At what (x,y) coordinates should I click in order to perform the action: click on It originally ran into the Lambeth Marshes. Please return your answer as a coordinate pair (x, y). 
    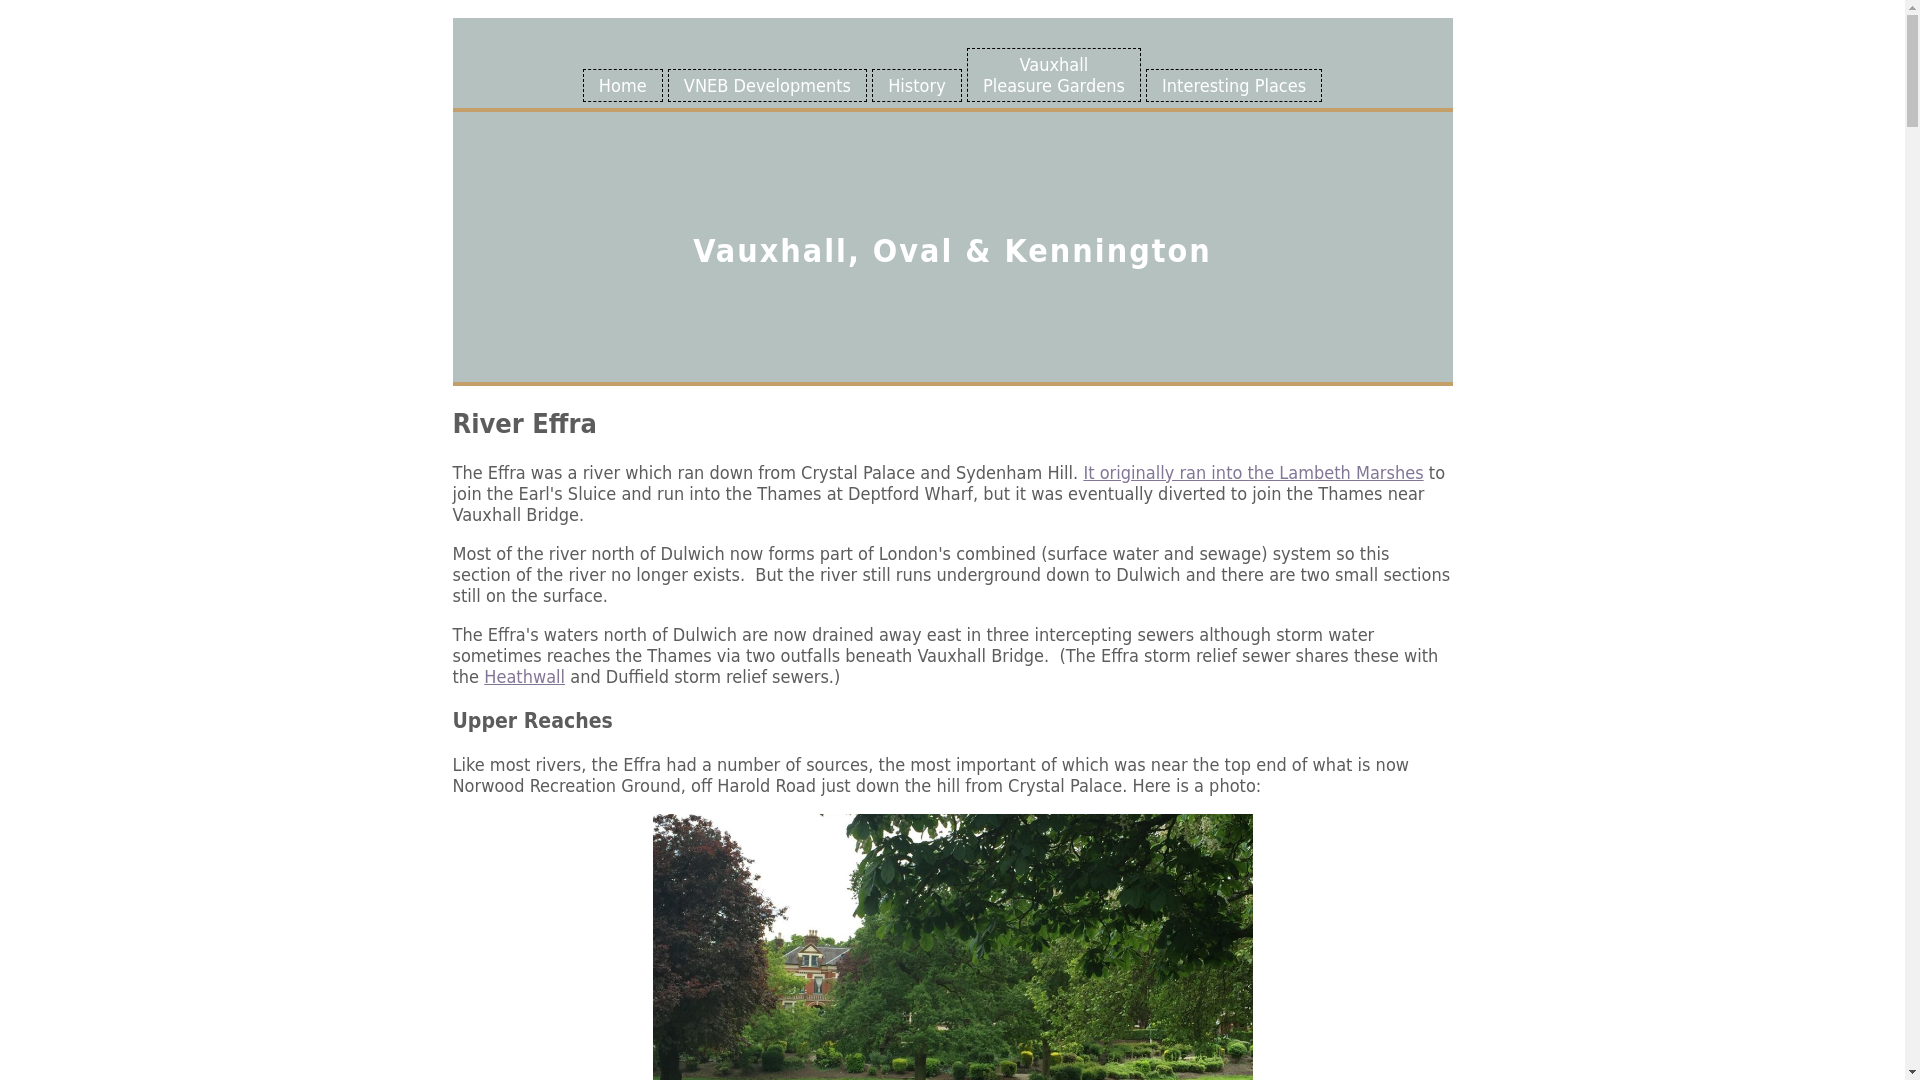
    Looking at the image, I should click on (1252, 472).